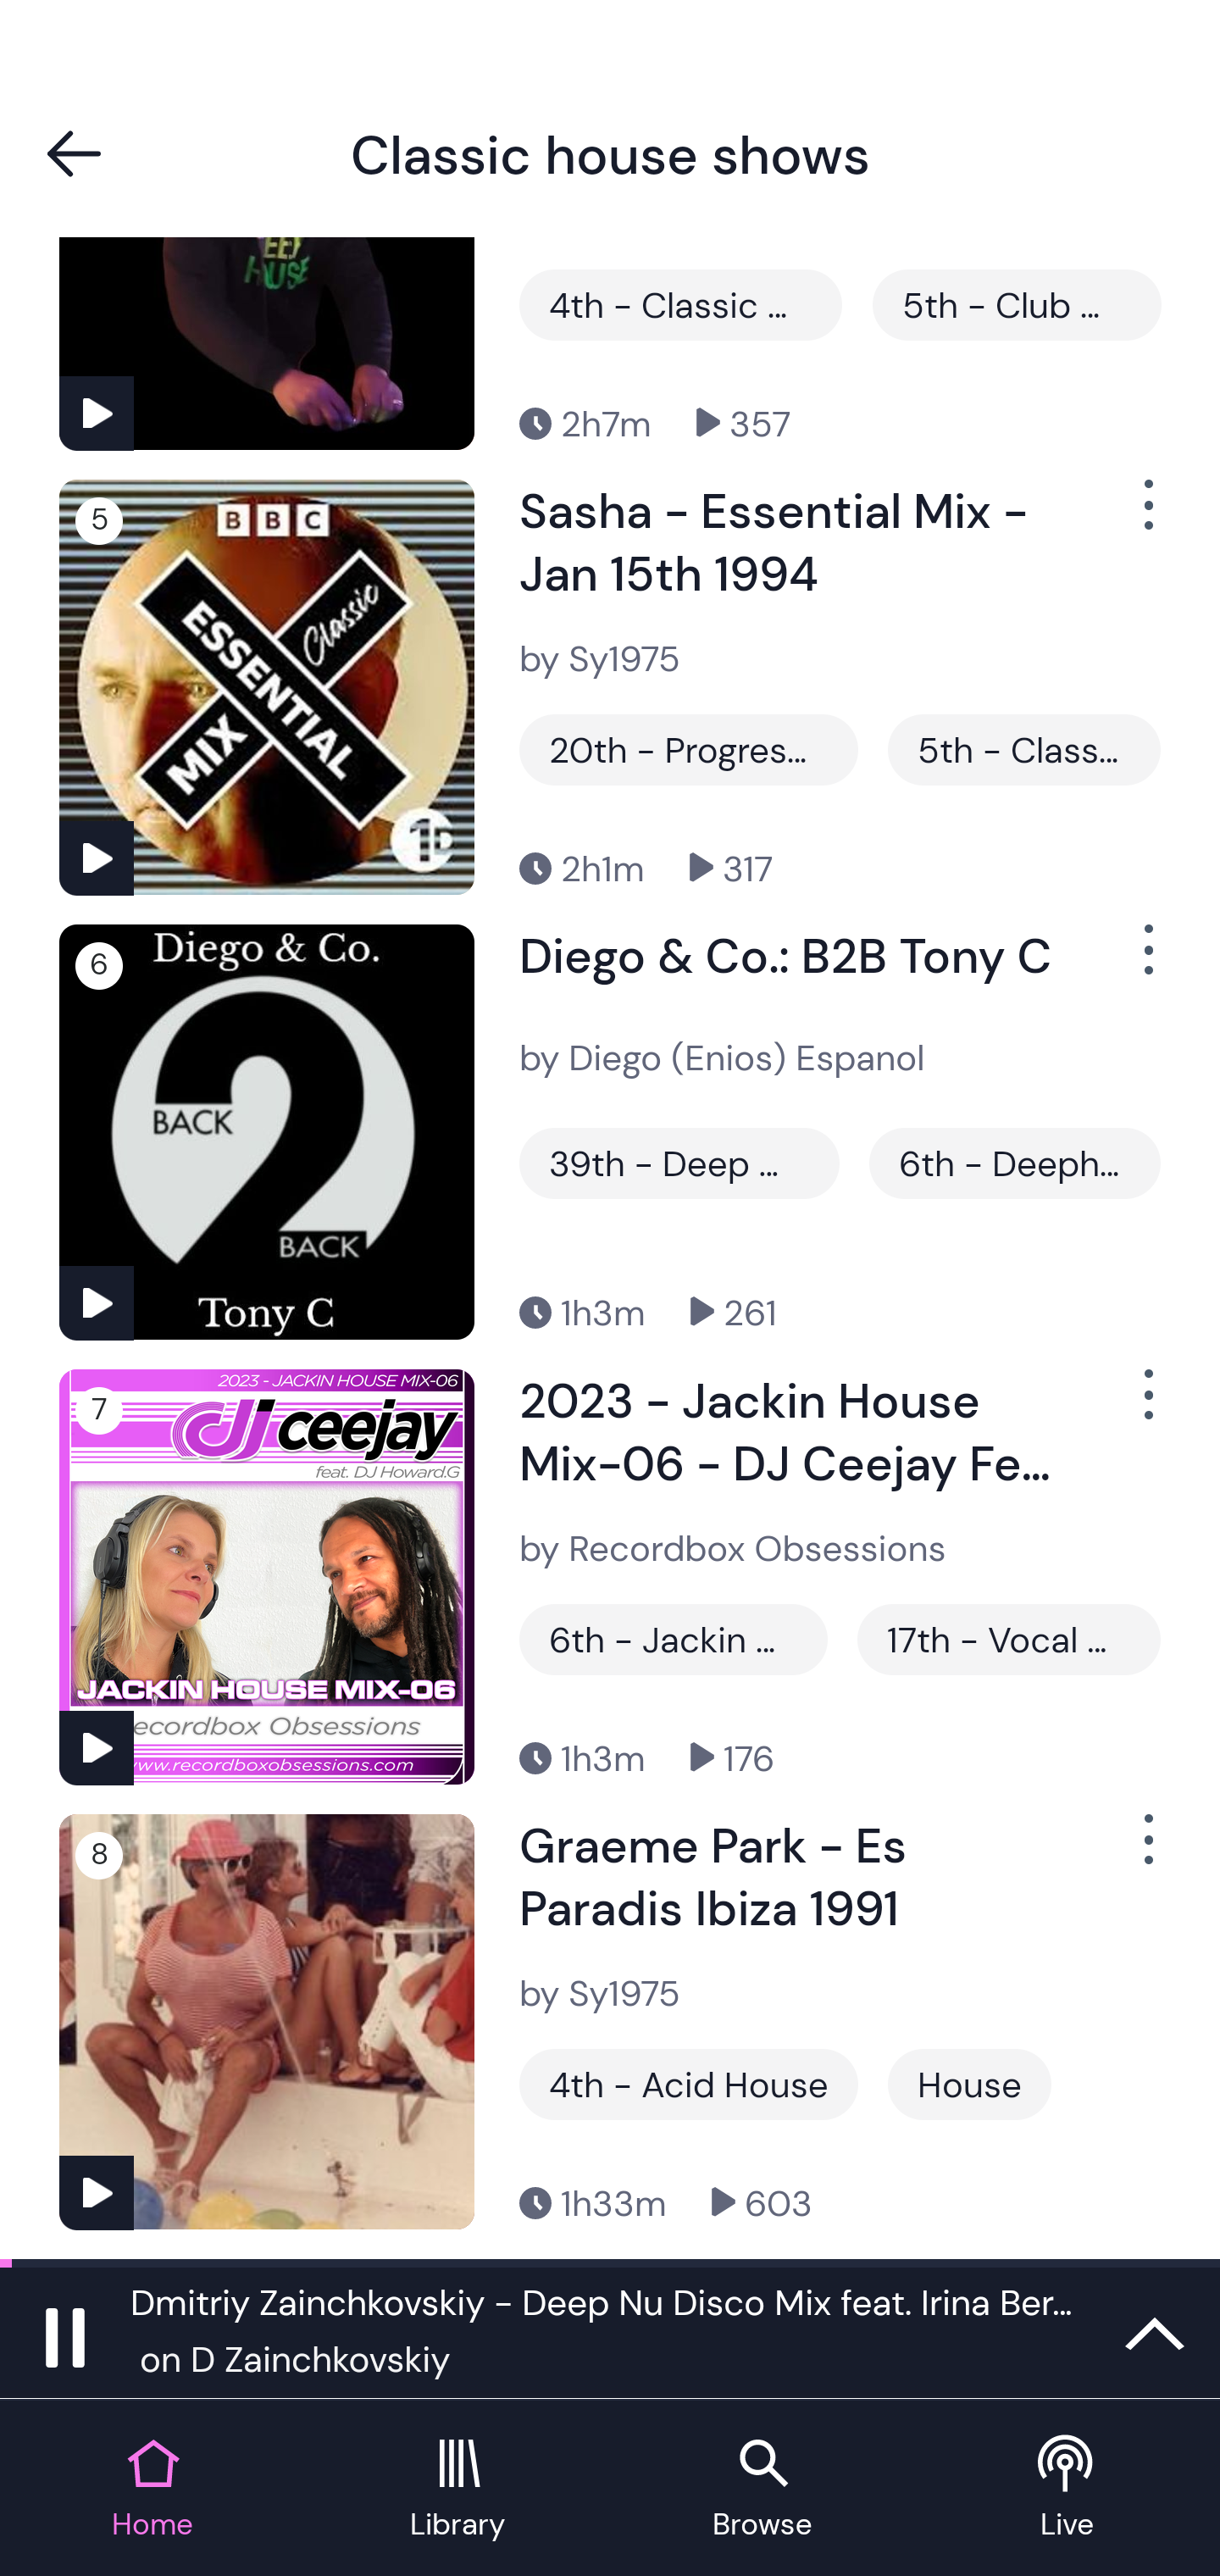  What do you see at coordinates (680, 305) in the screenshot?
I see `4th - Classic House` at bounding box center [680, 305].